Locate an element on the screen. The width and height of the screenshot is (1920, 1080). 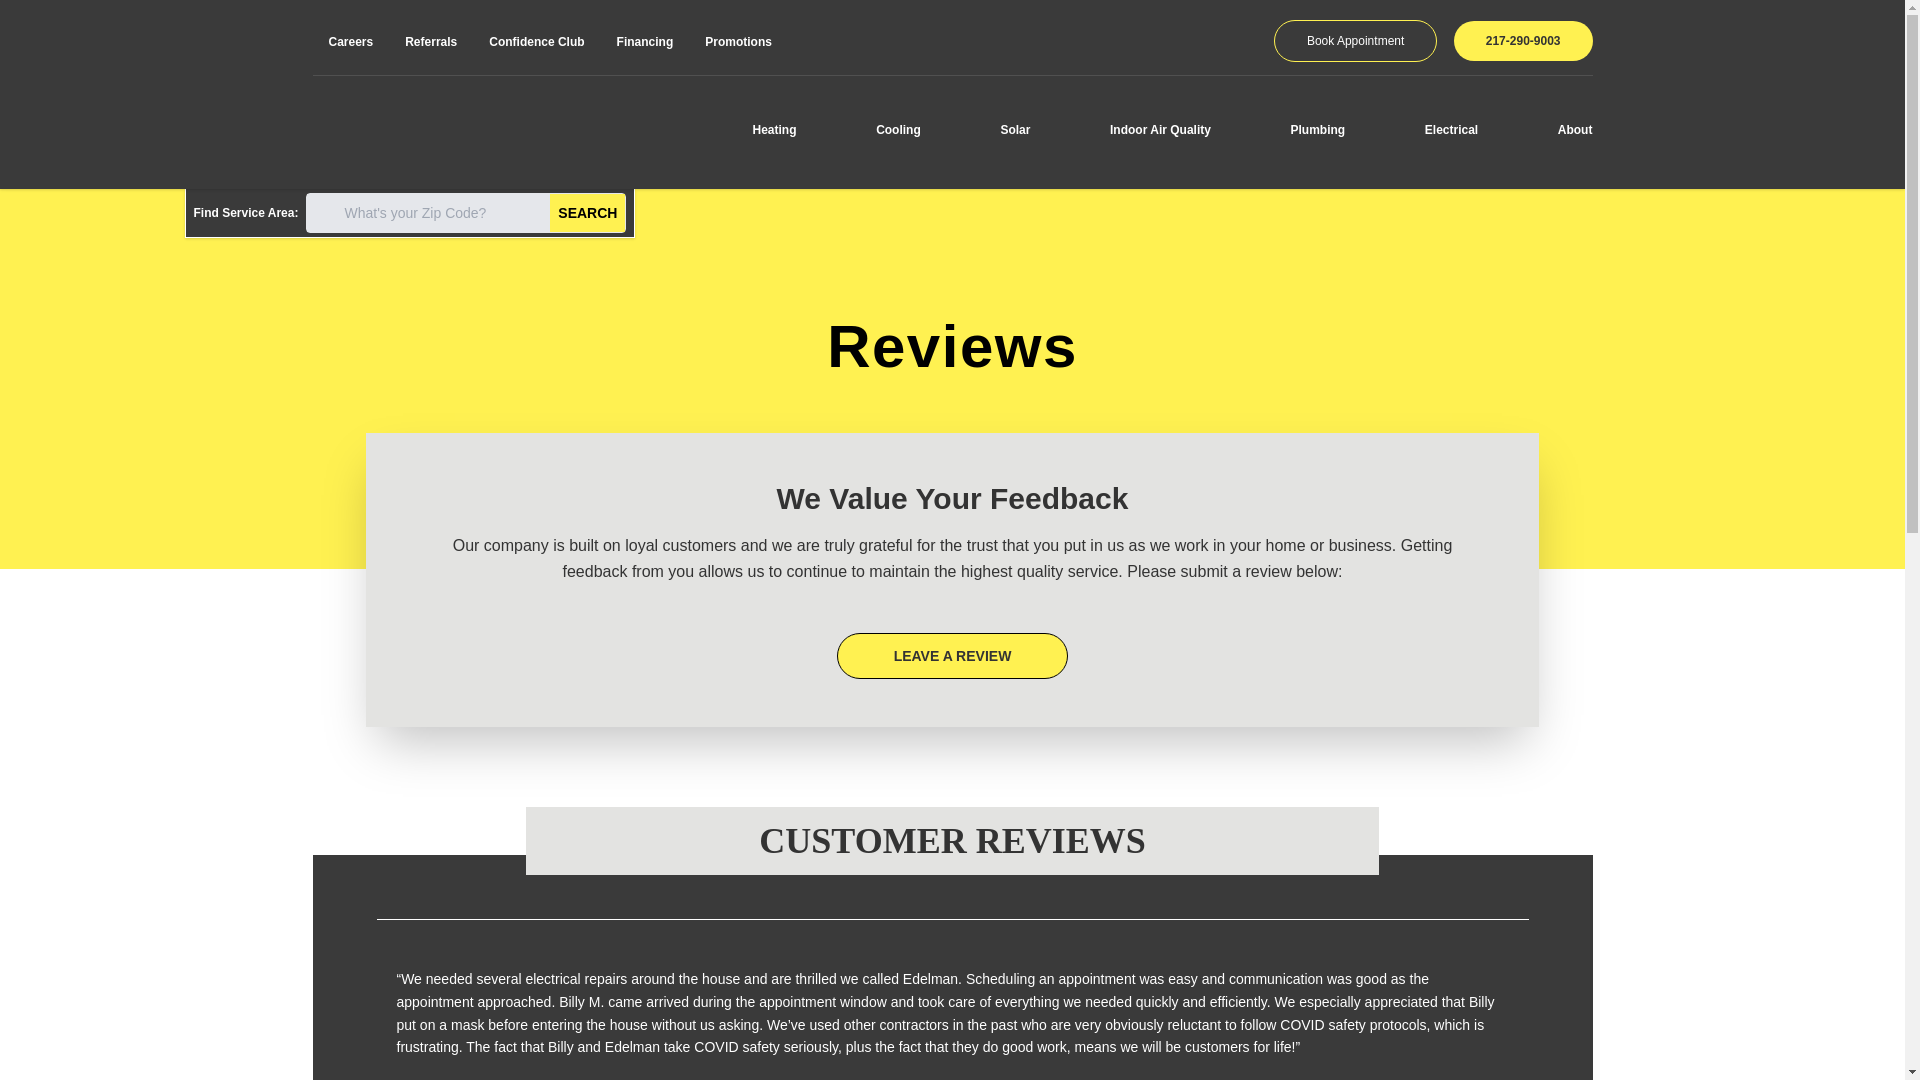
Heating is located at coordinates (774, 129).